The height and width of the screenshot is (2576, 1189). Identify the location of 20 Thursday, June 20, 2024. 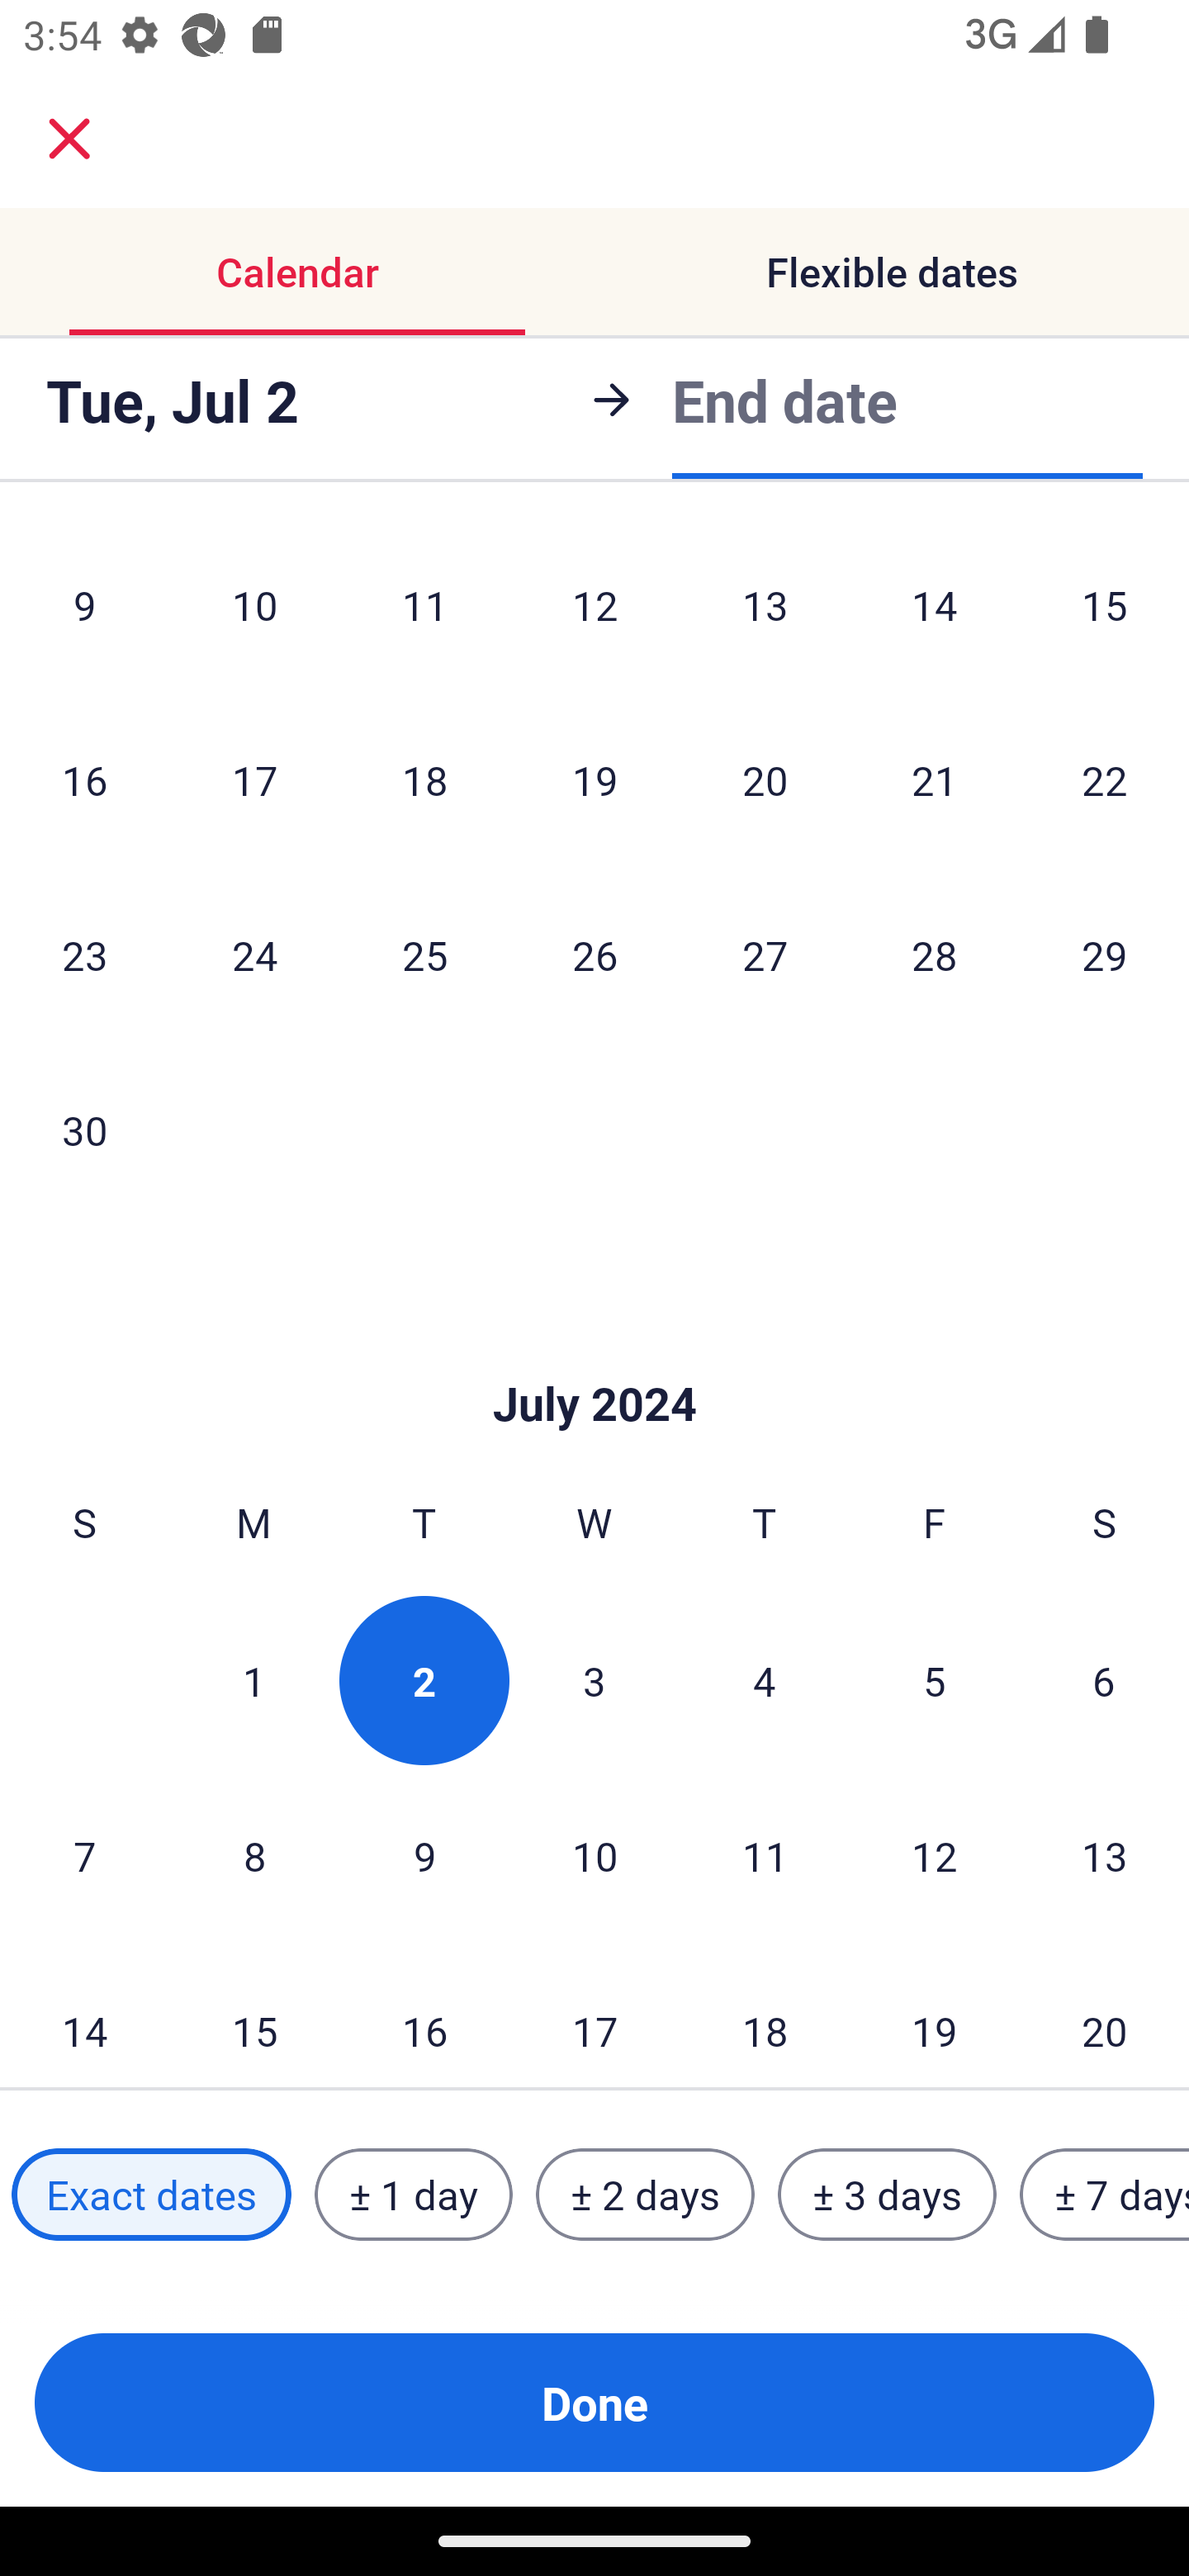
(765, 780).